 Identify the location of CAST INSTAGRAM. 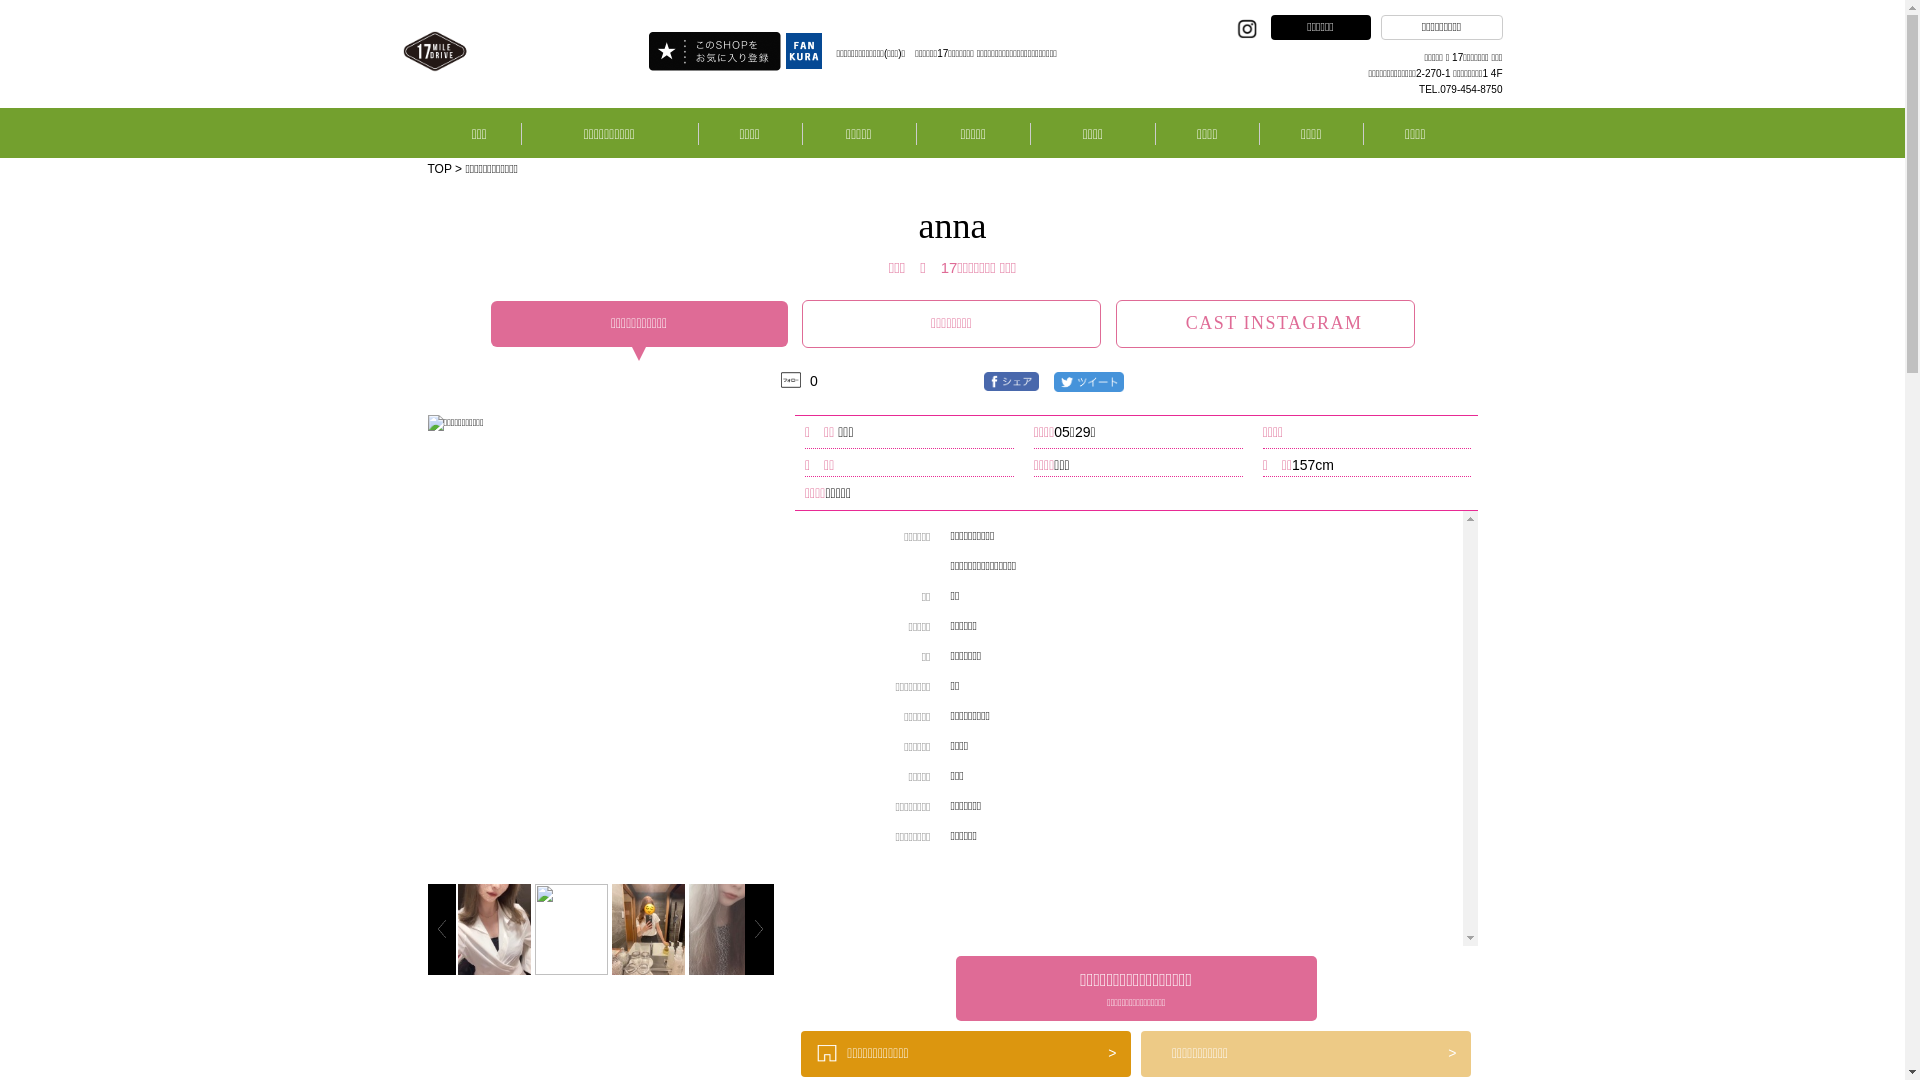
(1266, 324).